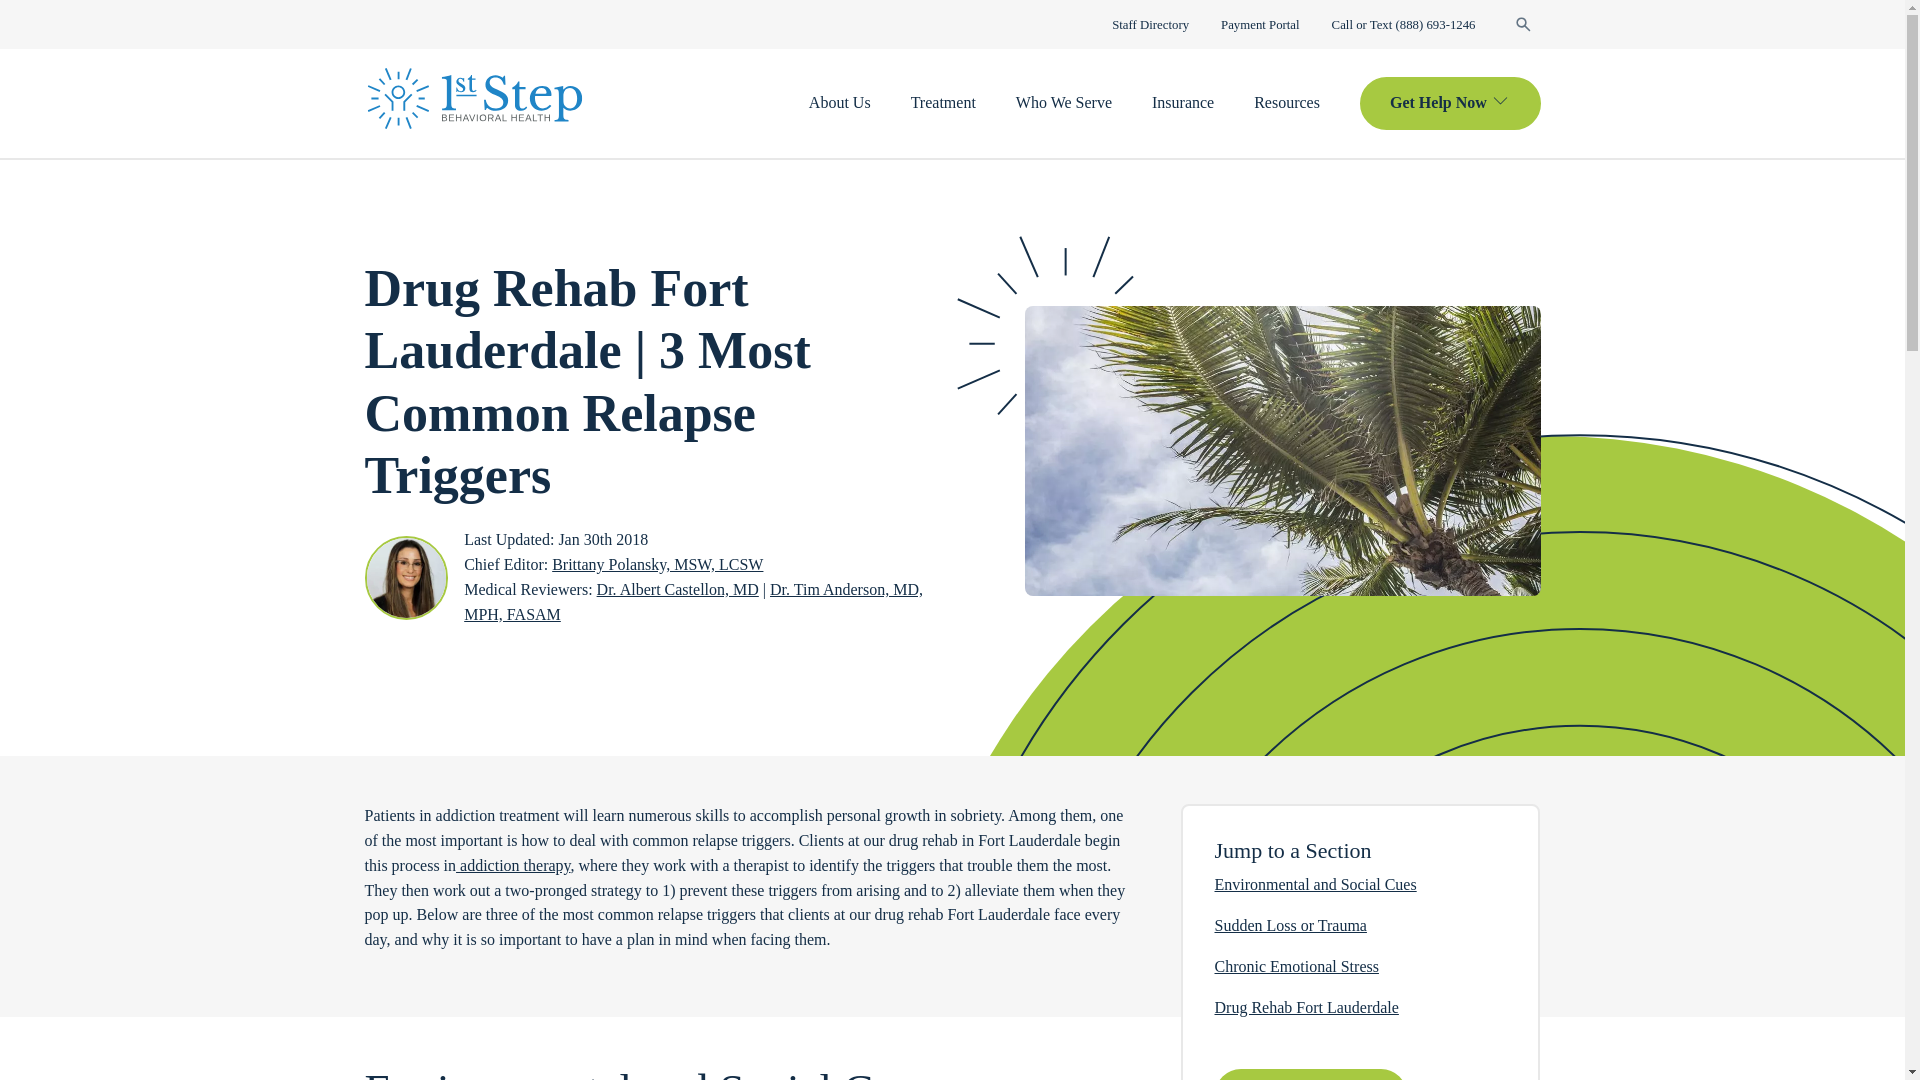 This screenshot has width=1920, height=1080. I want to click on 1st Step Behavioral Health, so click(474, 98).